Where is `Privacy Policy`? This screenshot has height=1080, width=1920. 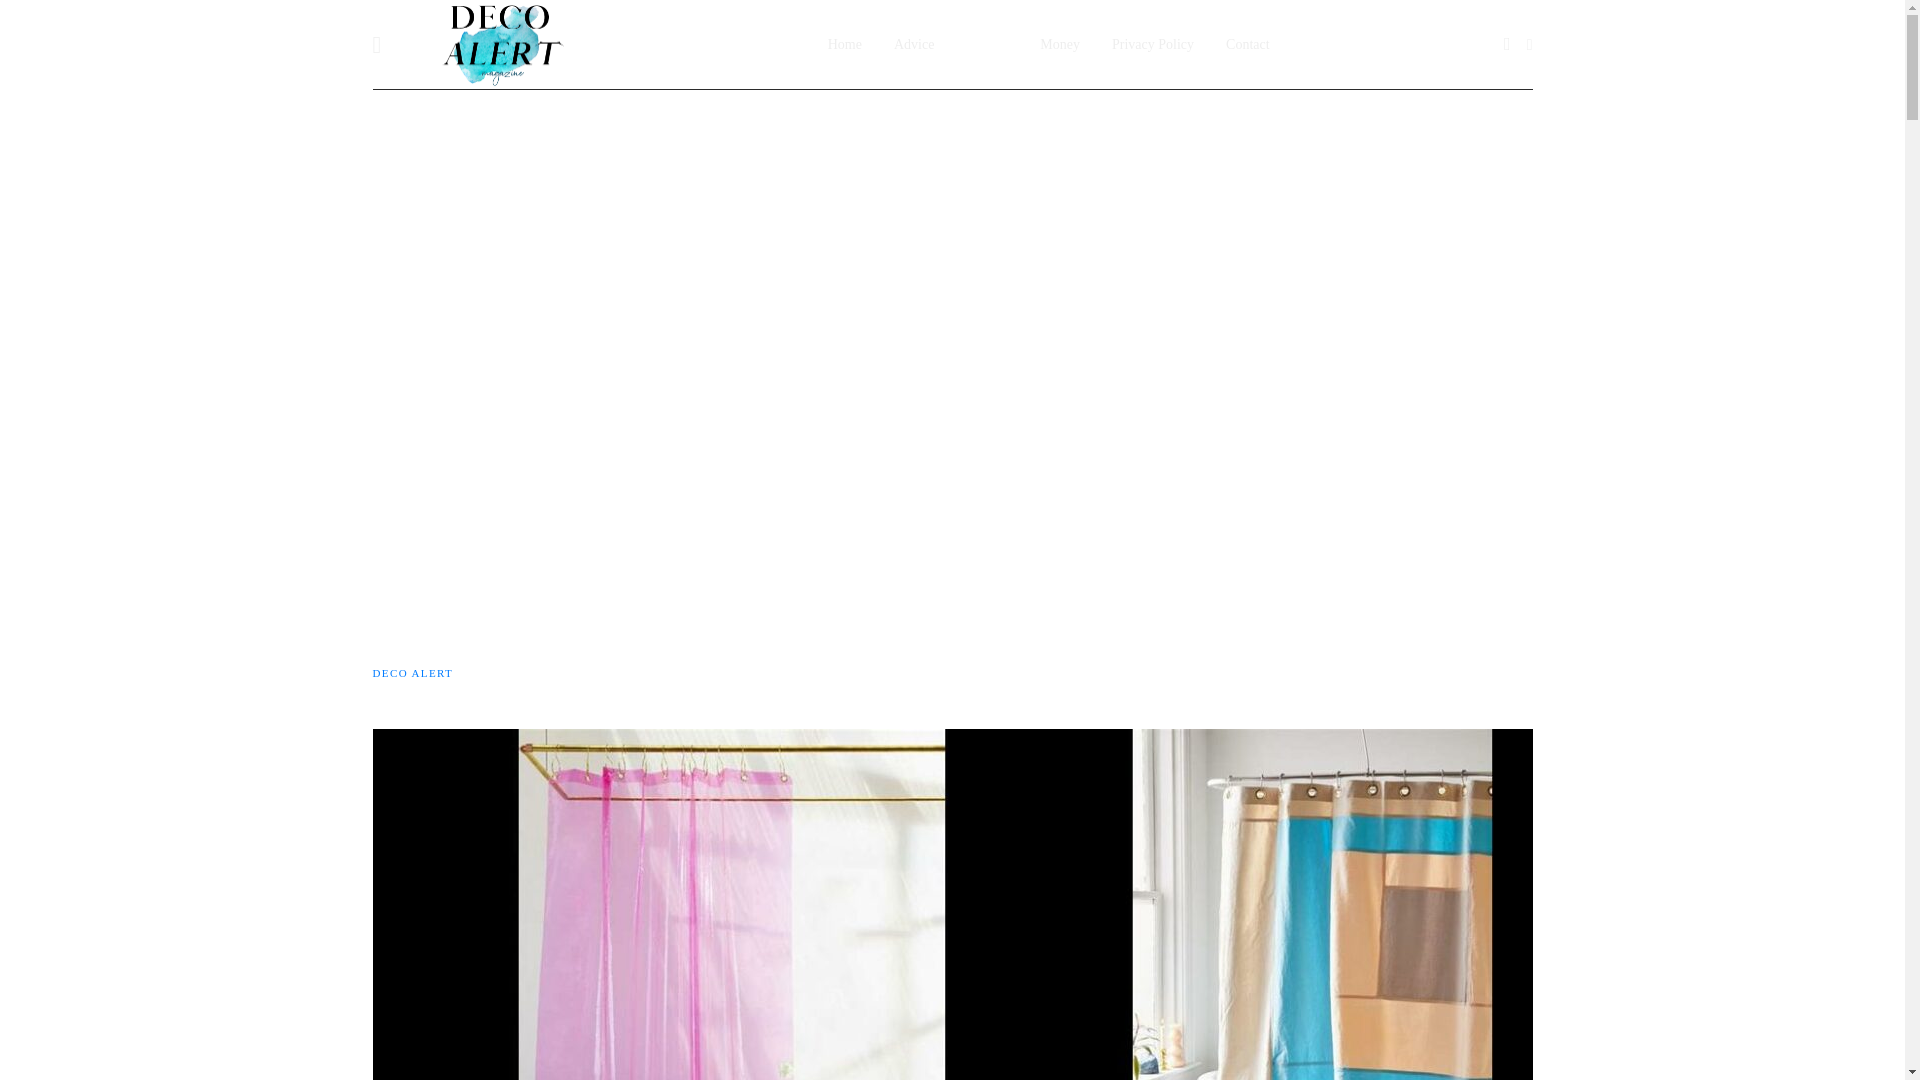 Privacy Policy is located at coordinates (1152, 44).